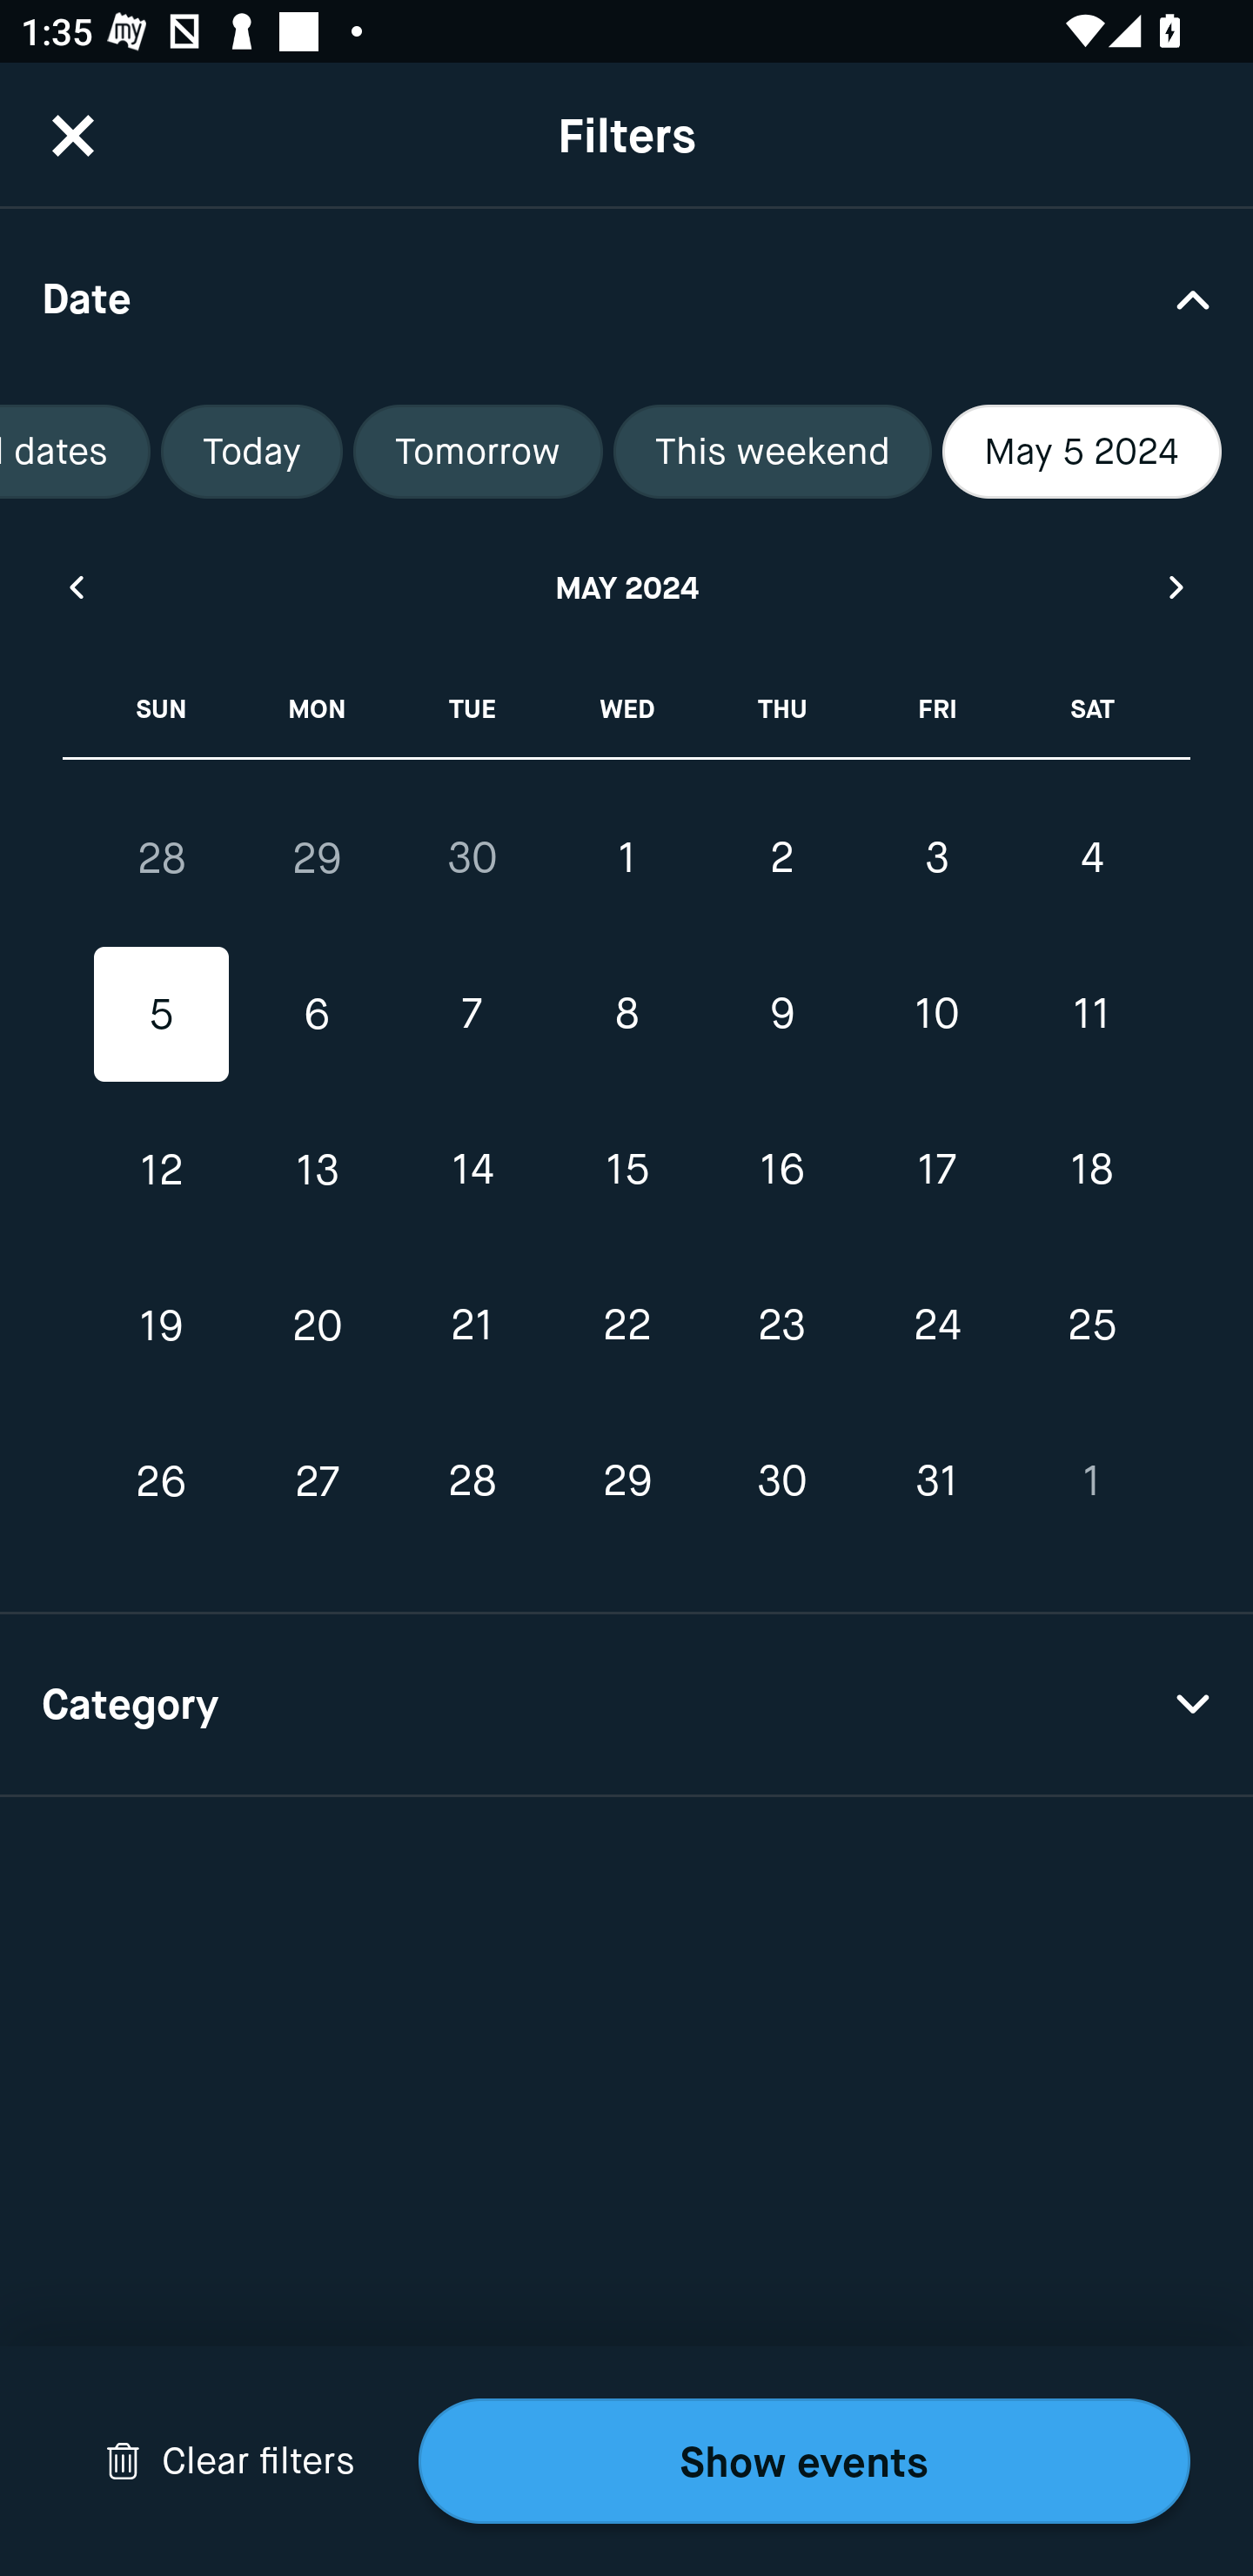 Image resolution: width=1253 pixels, height=2576 pixels. Describe the element at coordinates (781, 1481) in the screenshot. I see `30` at that location.